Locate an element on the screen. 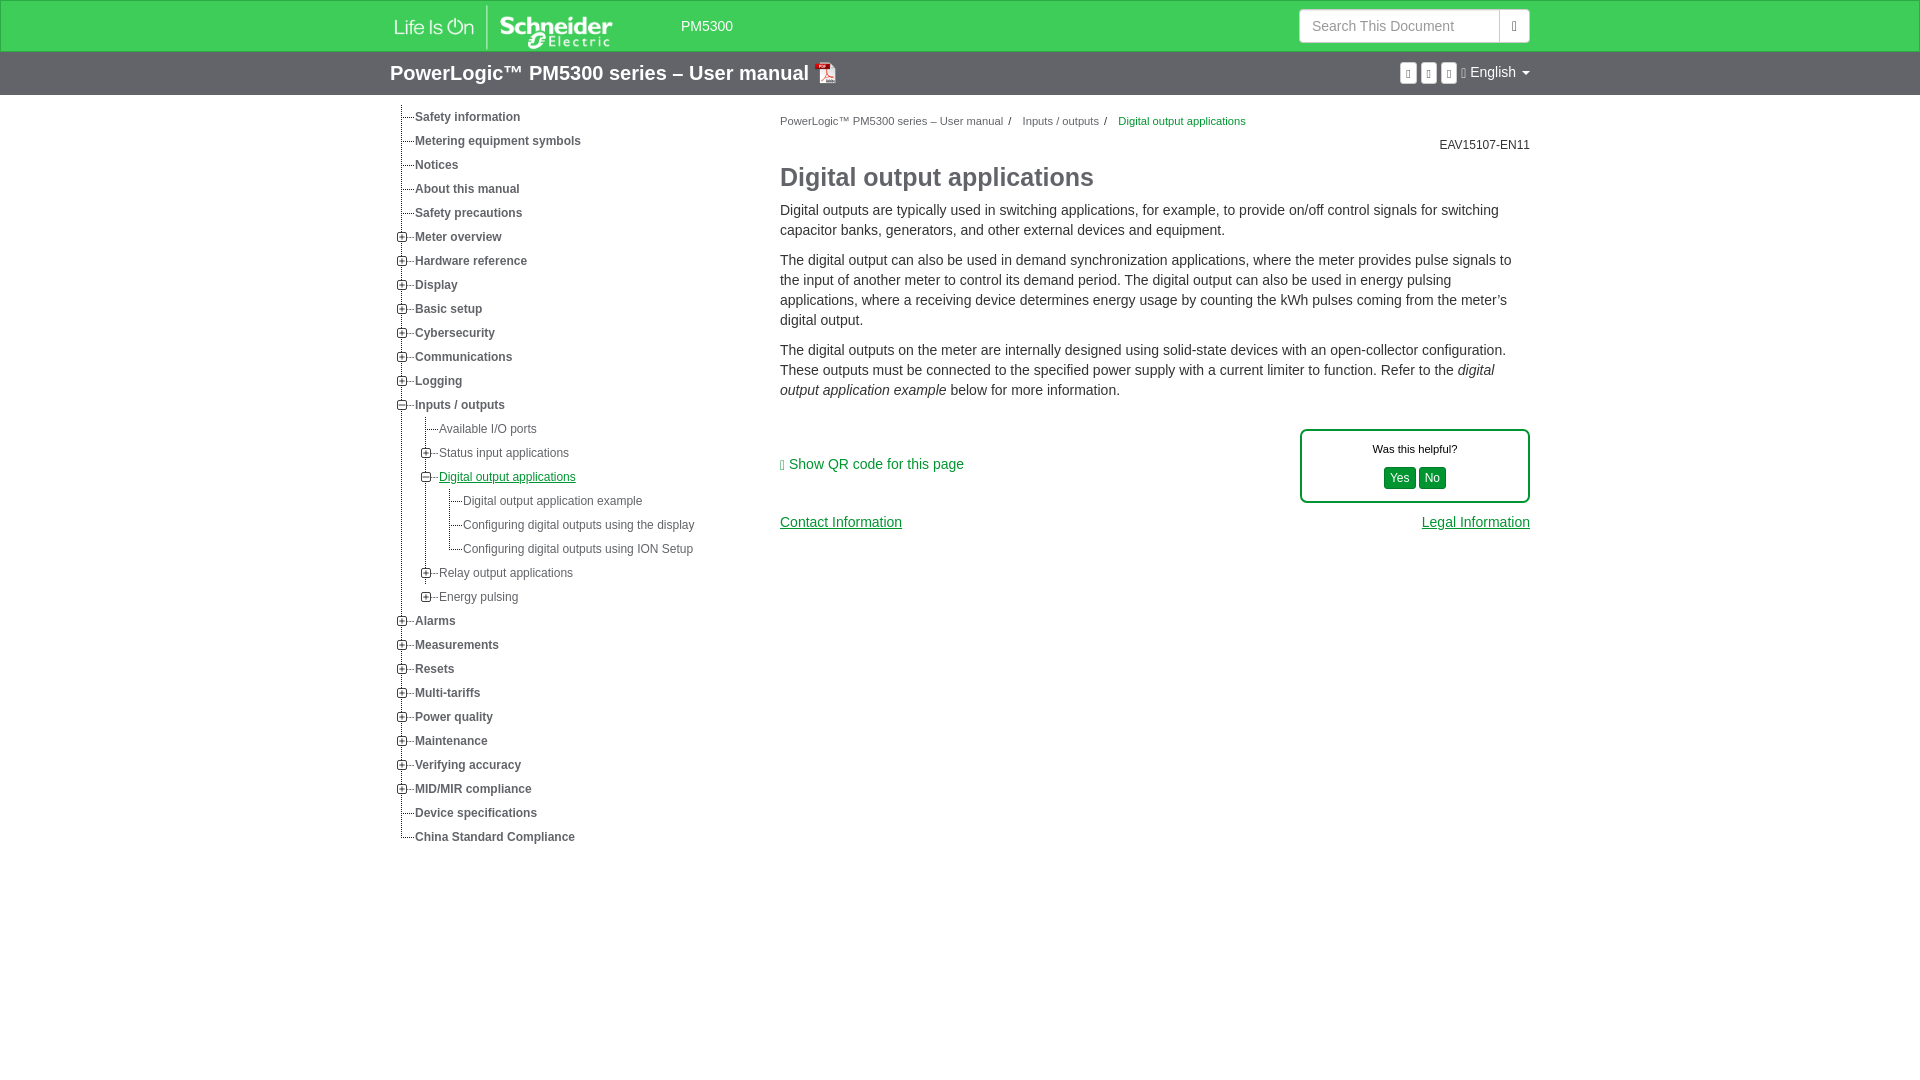 The image size is (1920, 1080). Cybersecurity is located at coordinates (456, 332).